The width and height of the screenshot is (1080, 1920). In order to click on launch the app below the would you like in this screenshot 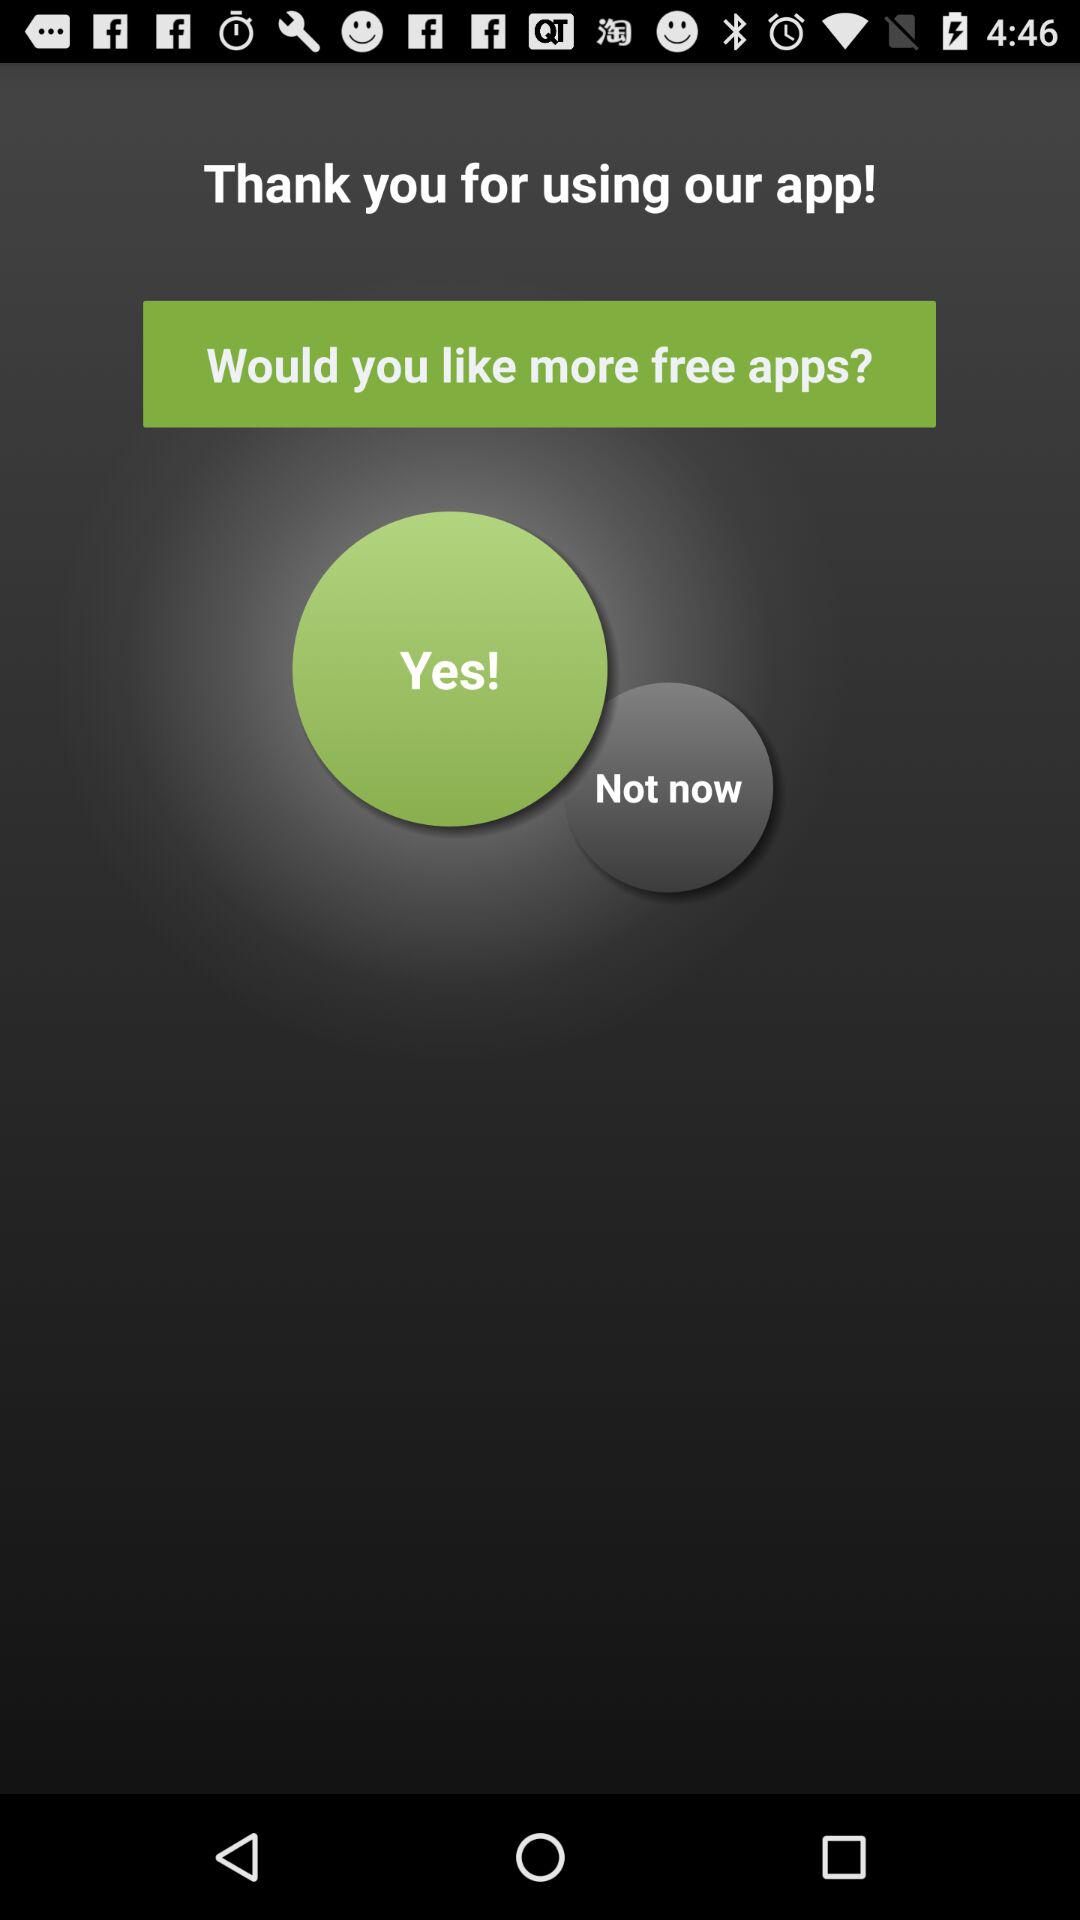, I will do `click(668, 787)`.